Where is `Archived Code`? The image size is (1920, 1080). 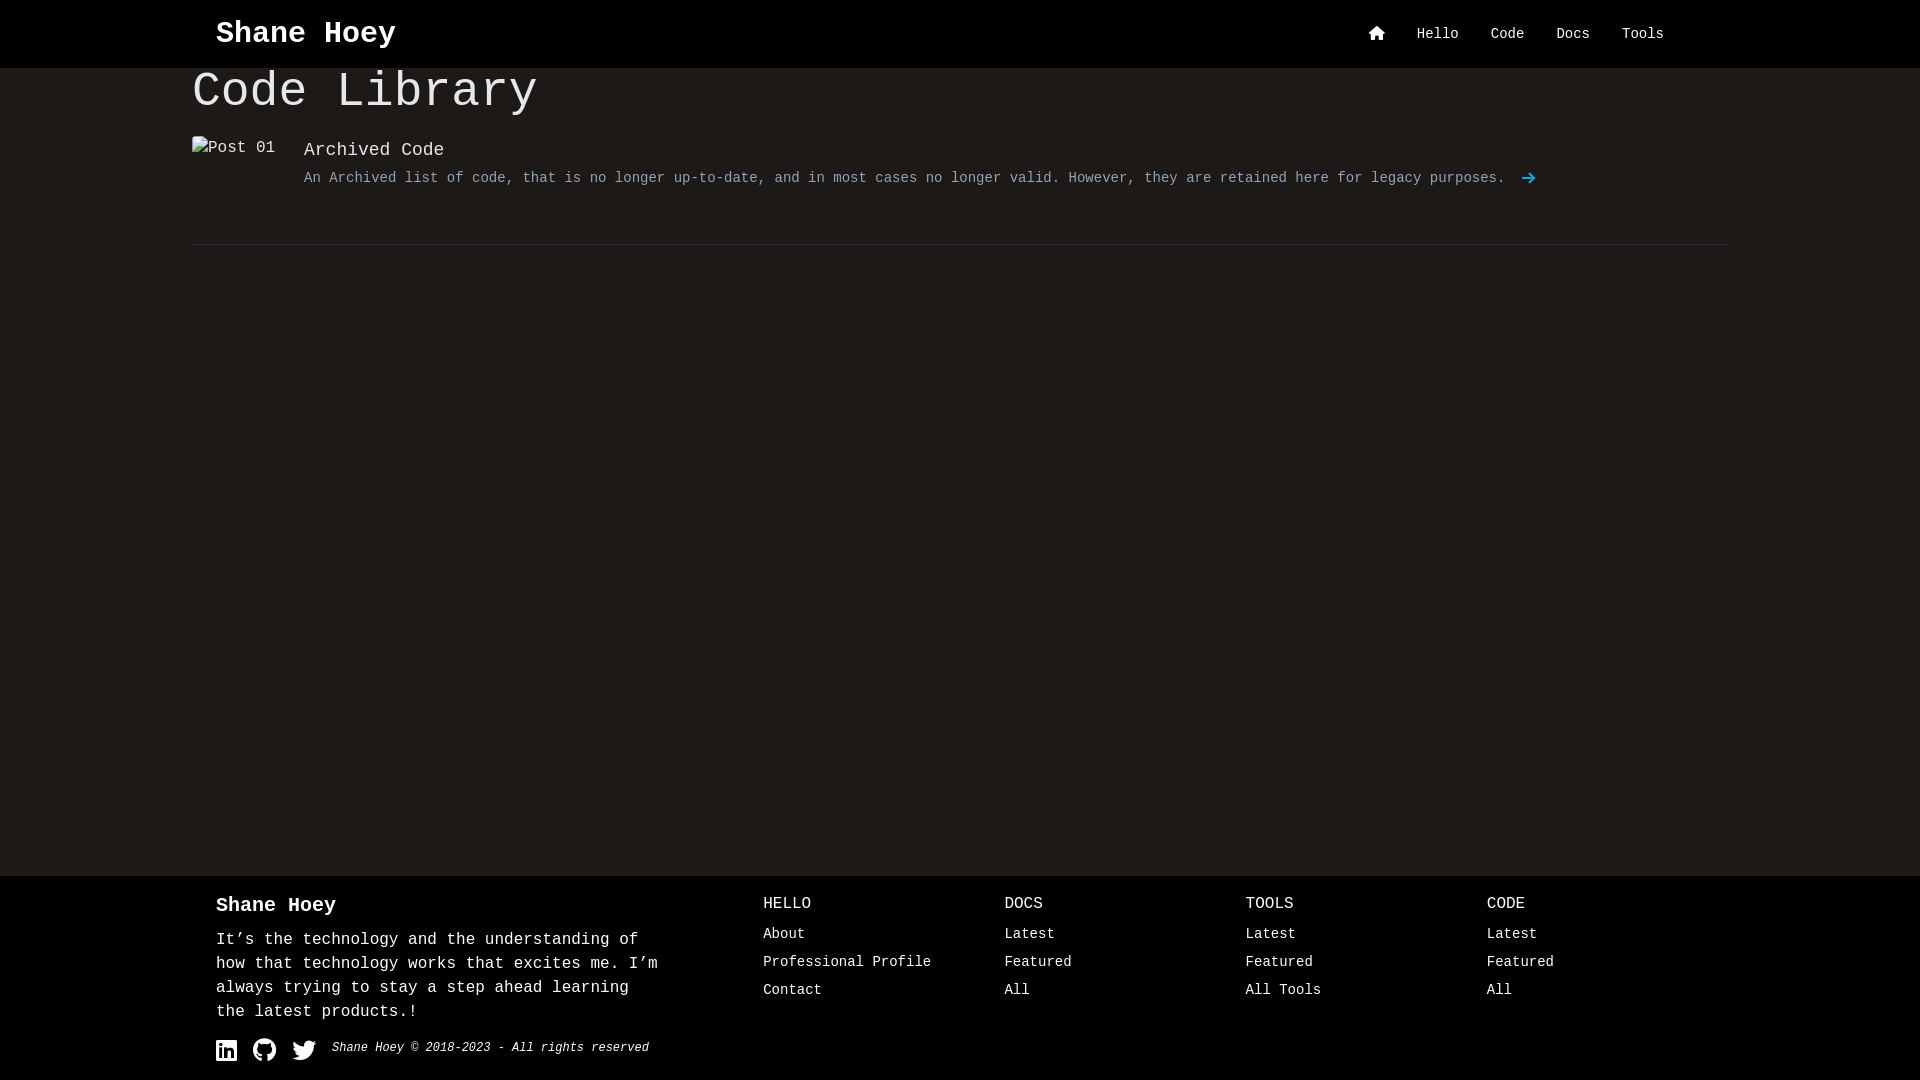 Archived Code is located at coordinates (374, 150).